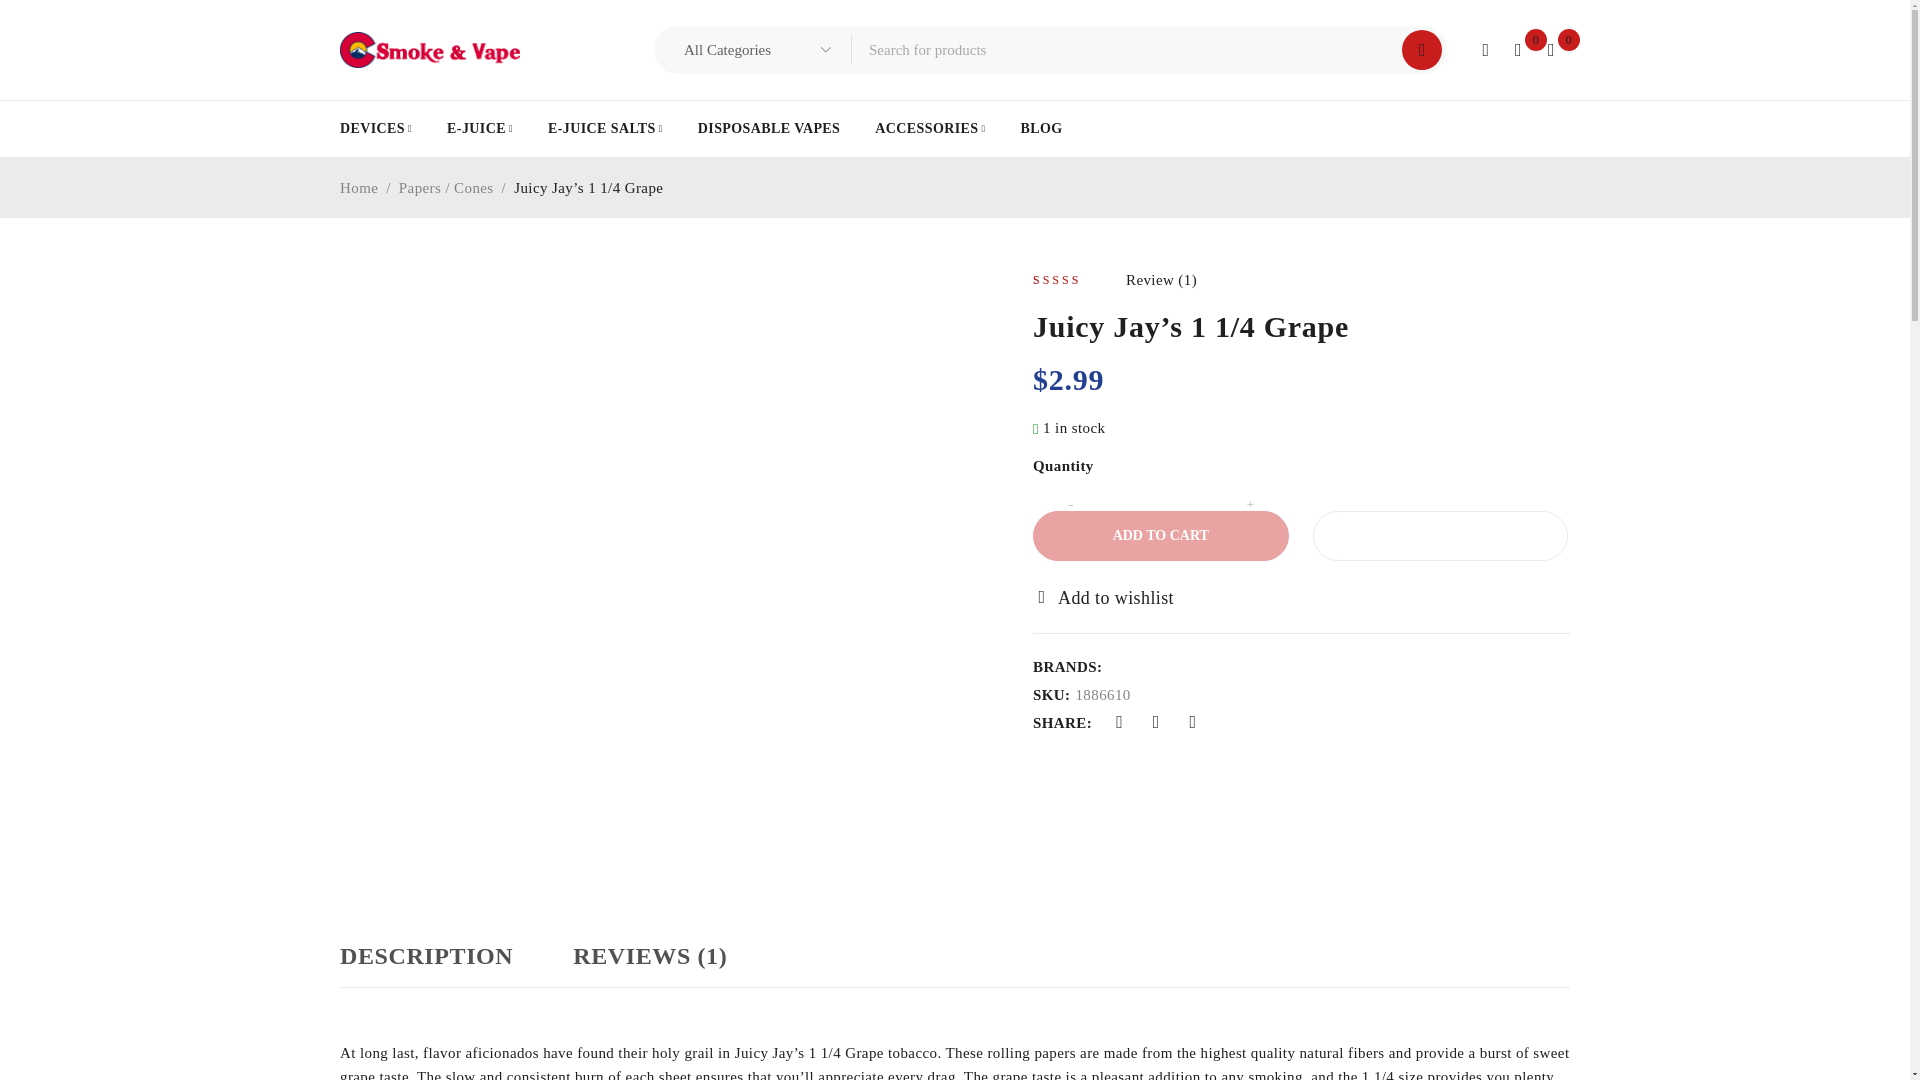 Image resolution: width=1920 pixels, height=1080 pixels. What do you see at coordinates (430, 50) in the screenshot?
I see `Druco` at bounding box center [430, 50].